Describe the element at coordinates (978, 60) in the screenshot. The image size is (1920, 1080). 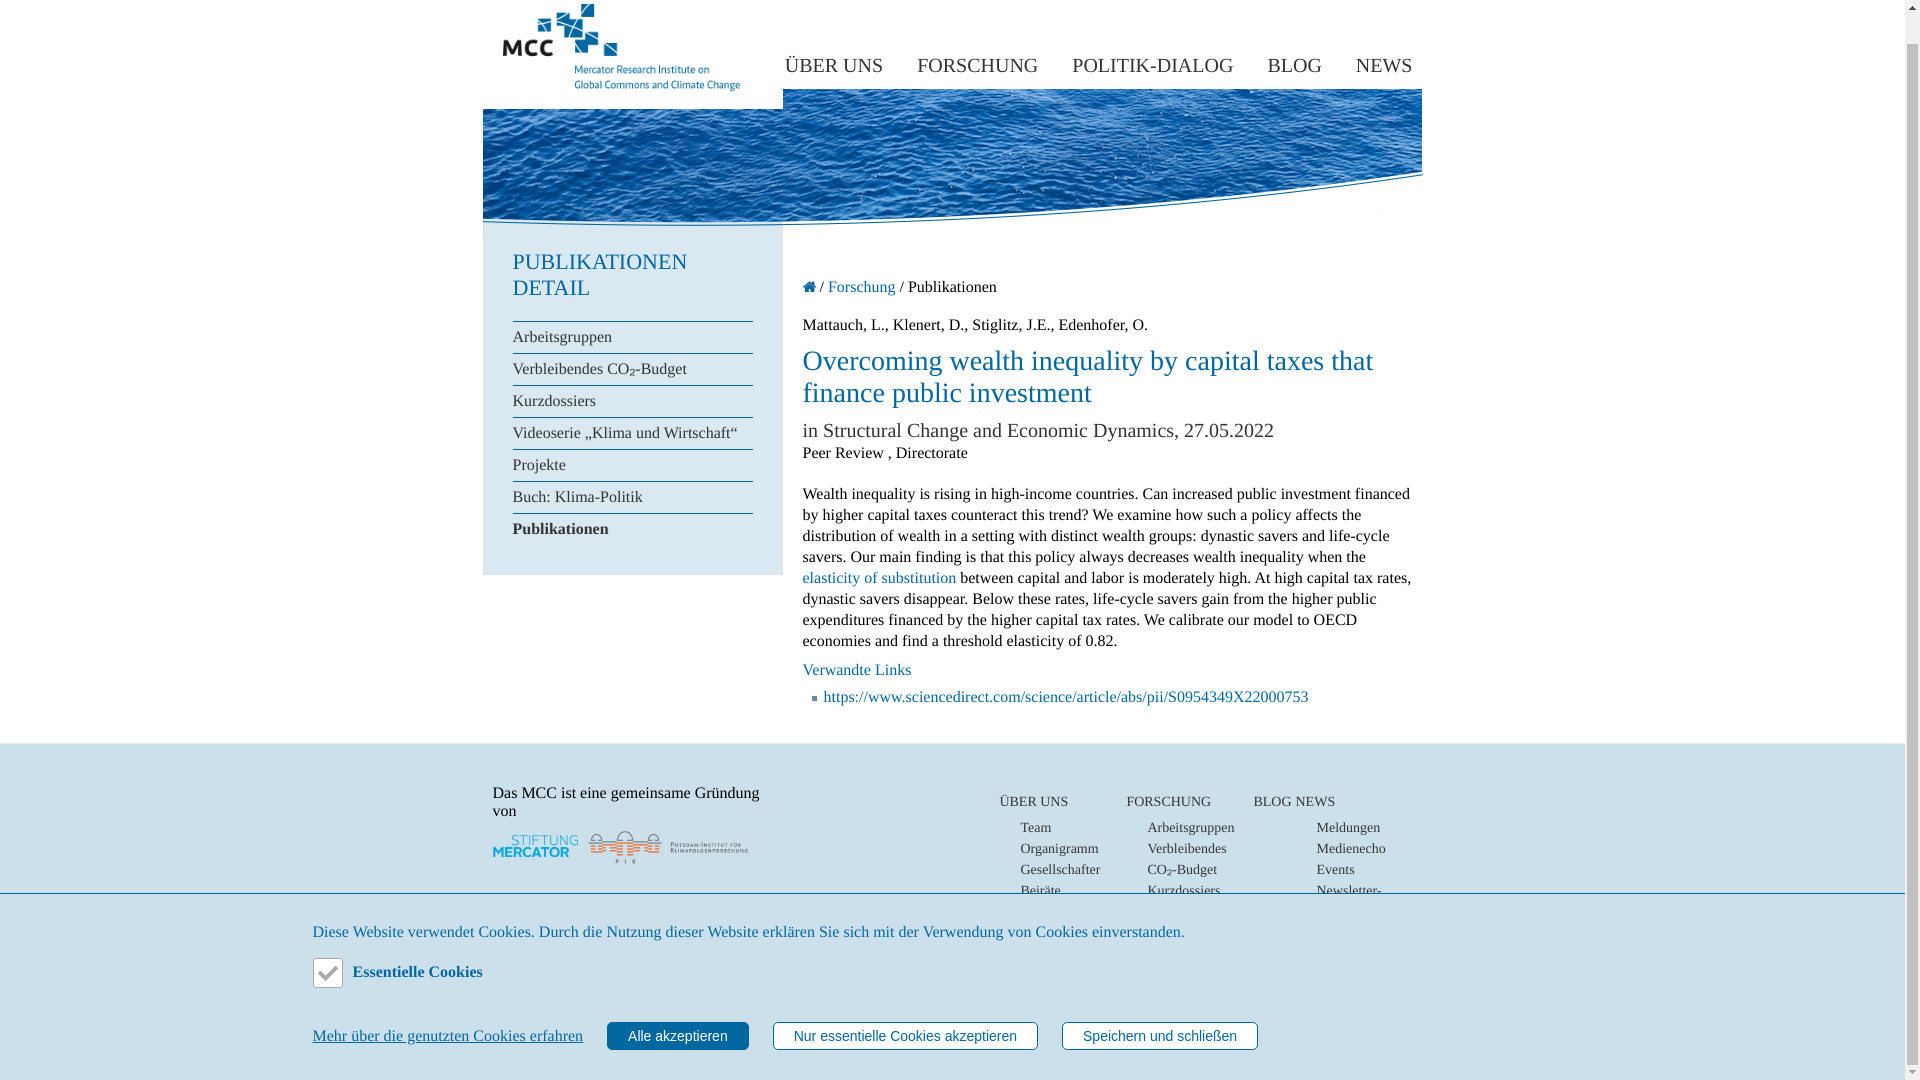
I see `FORSCHUNG` at that location.